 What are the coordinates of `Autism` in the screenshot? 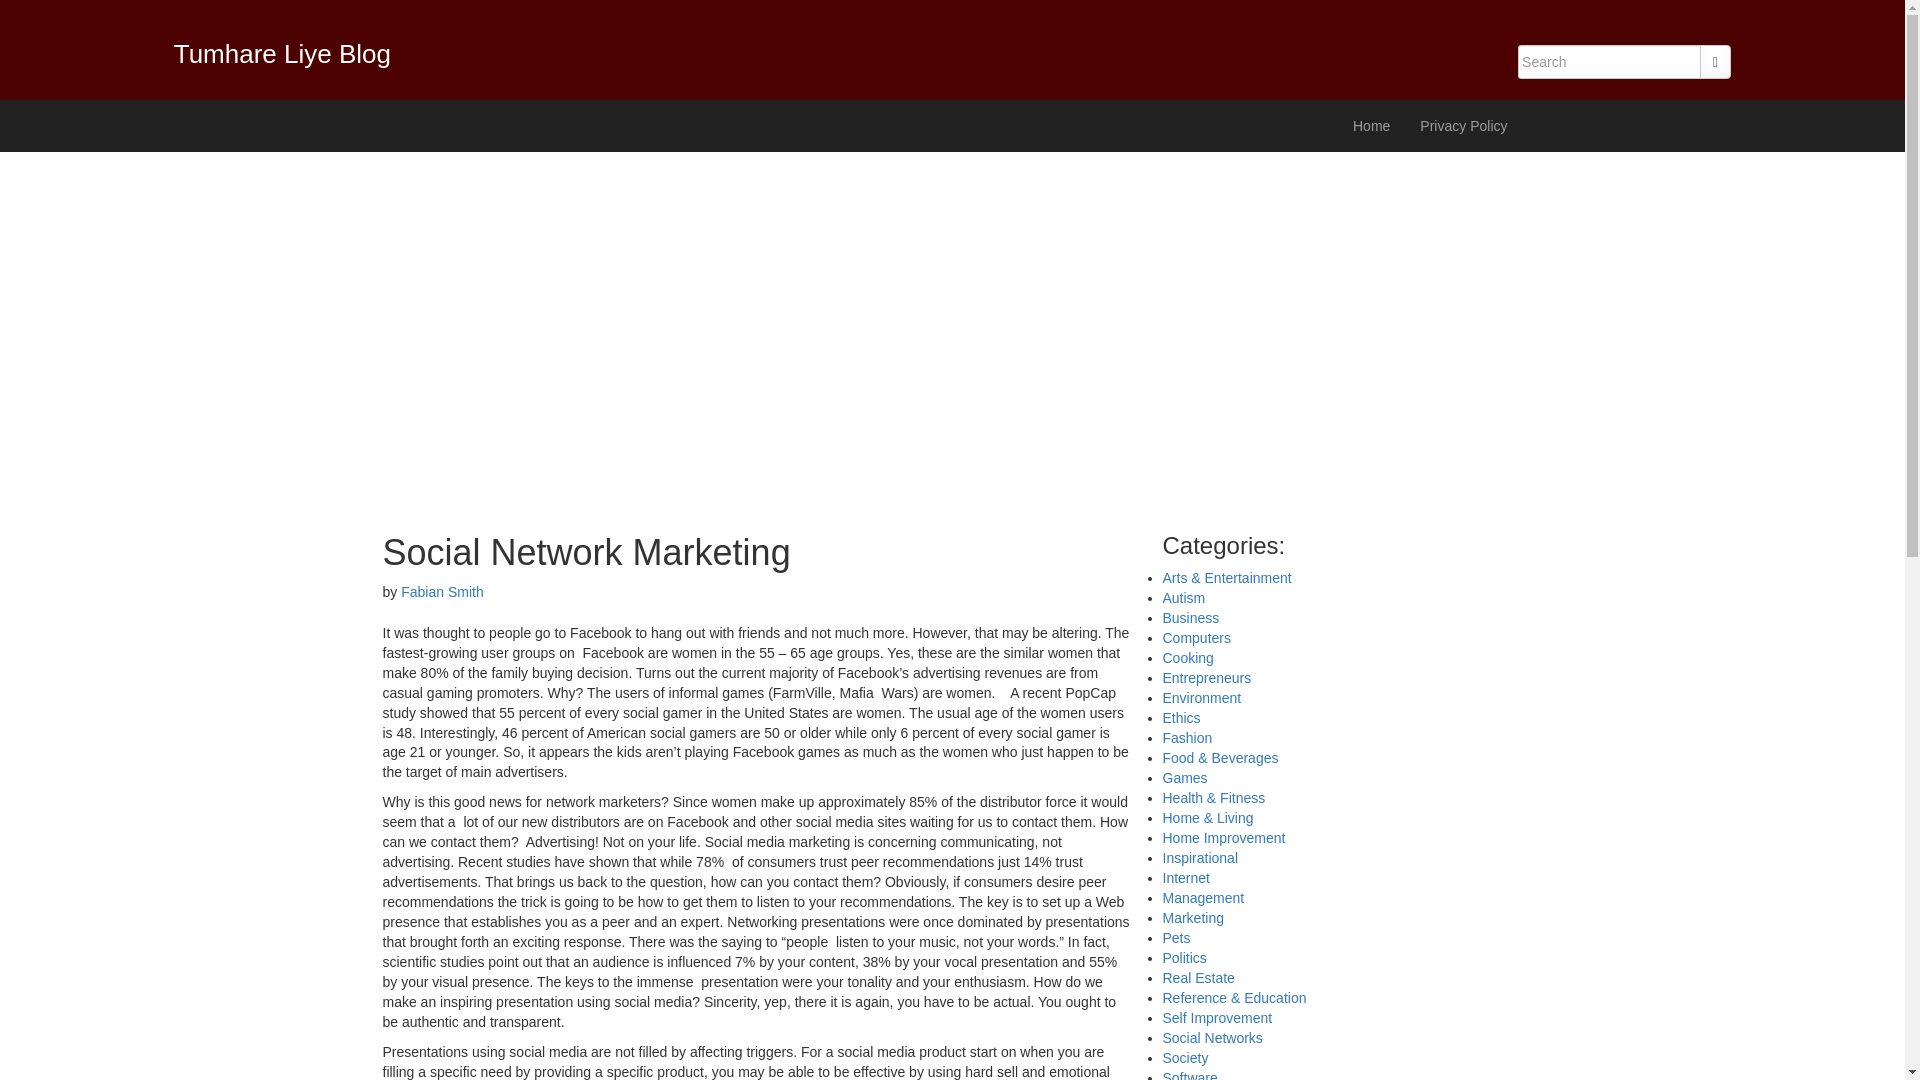 It's located at (1183, 597).